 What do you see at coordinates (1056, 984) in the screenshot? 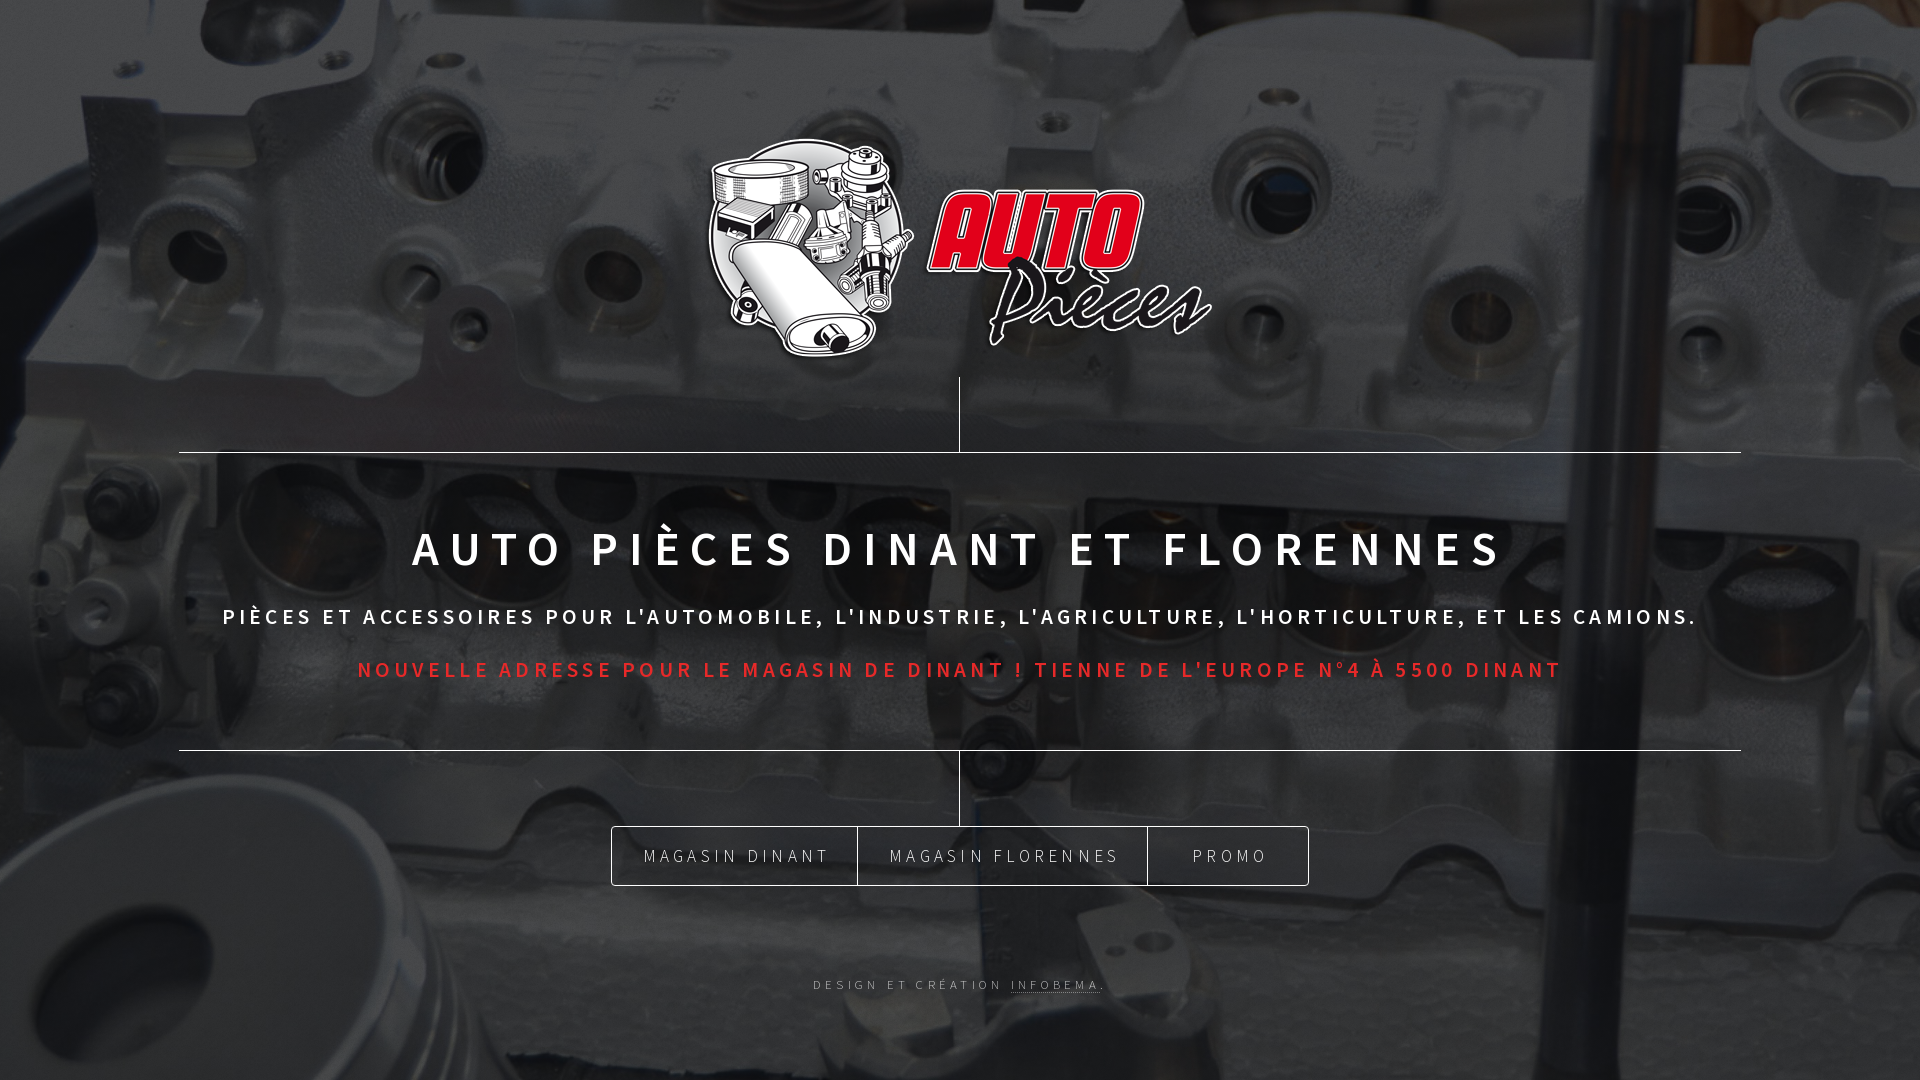
I see `INFOBEMA` at bounding box center [1056, 984].